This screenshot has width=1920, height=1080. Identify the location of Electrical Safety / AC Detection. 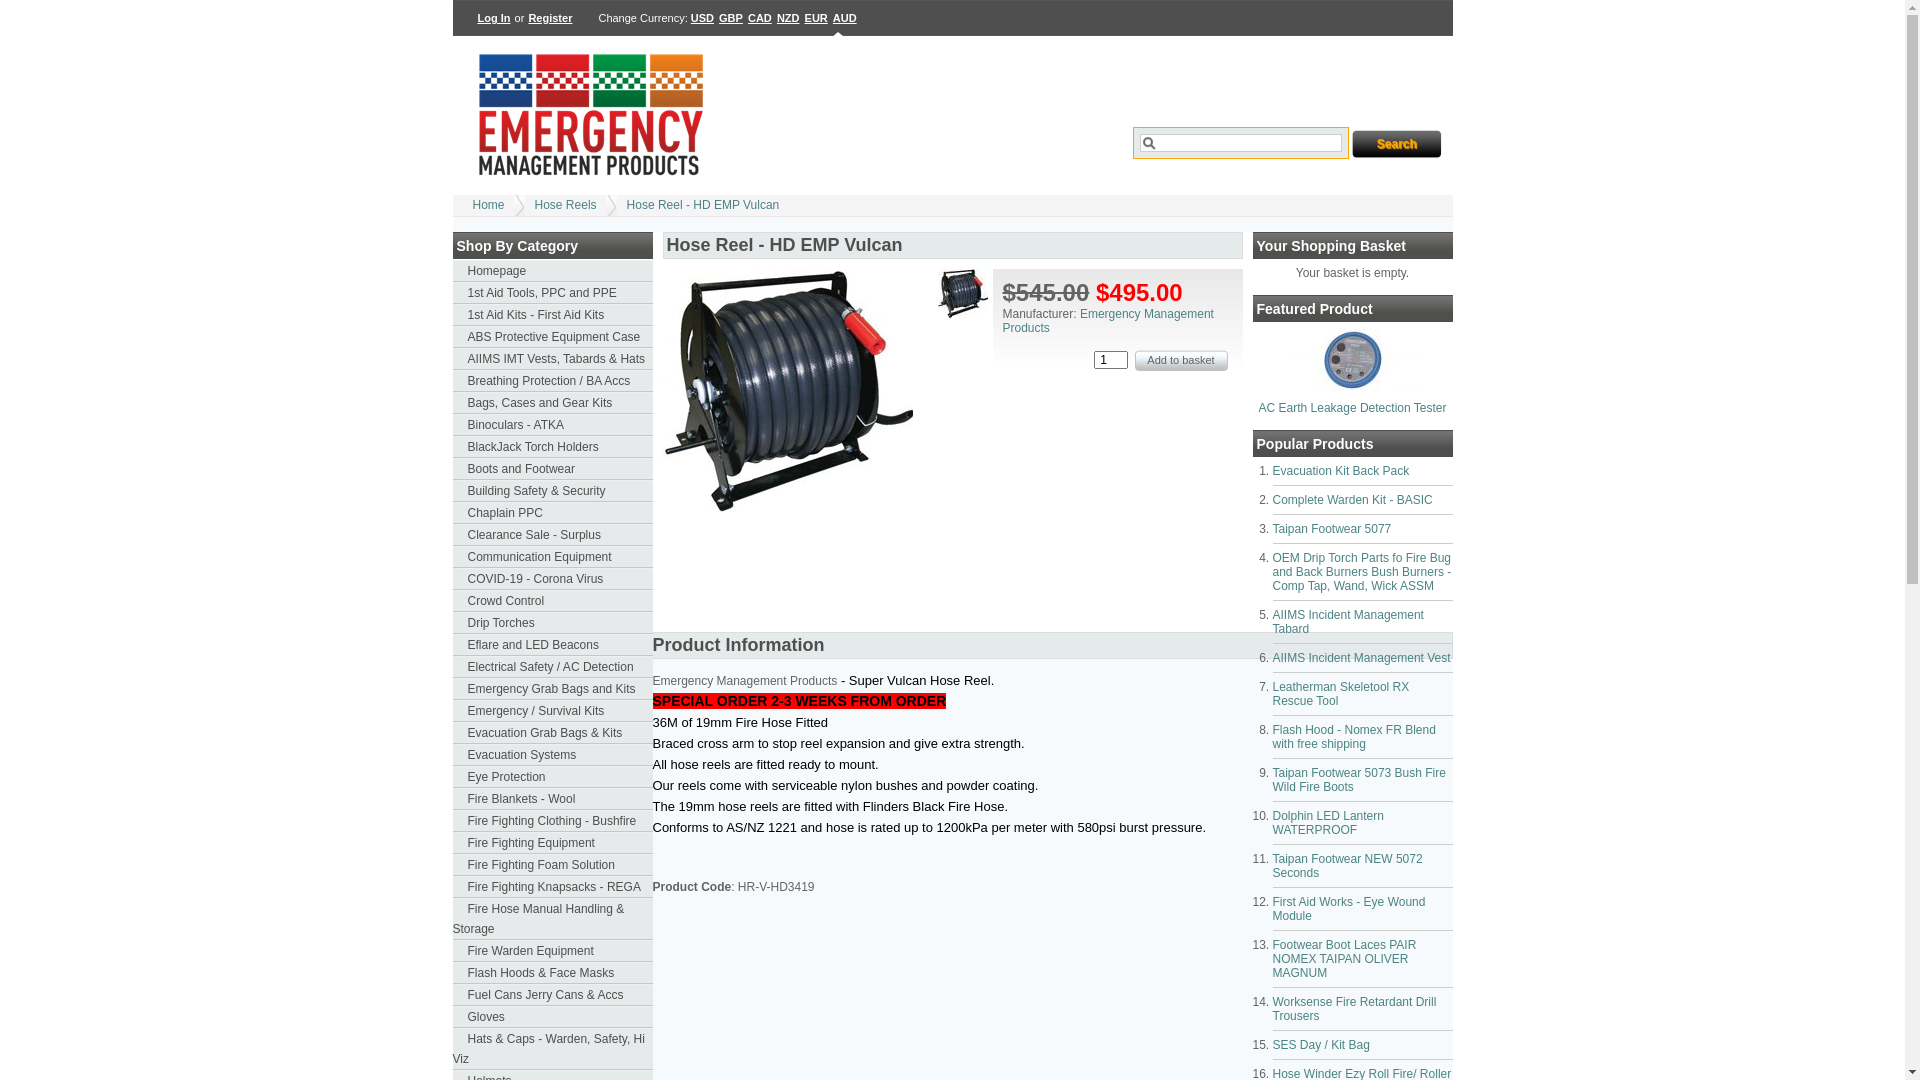
(552, 667).